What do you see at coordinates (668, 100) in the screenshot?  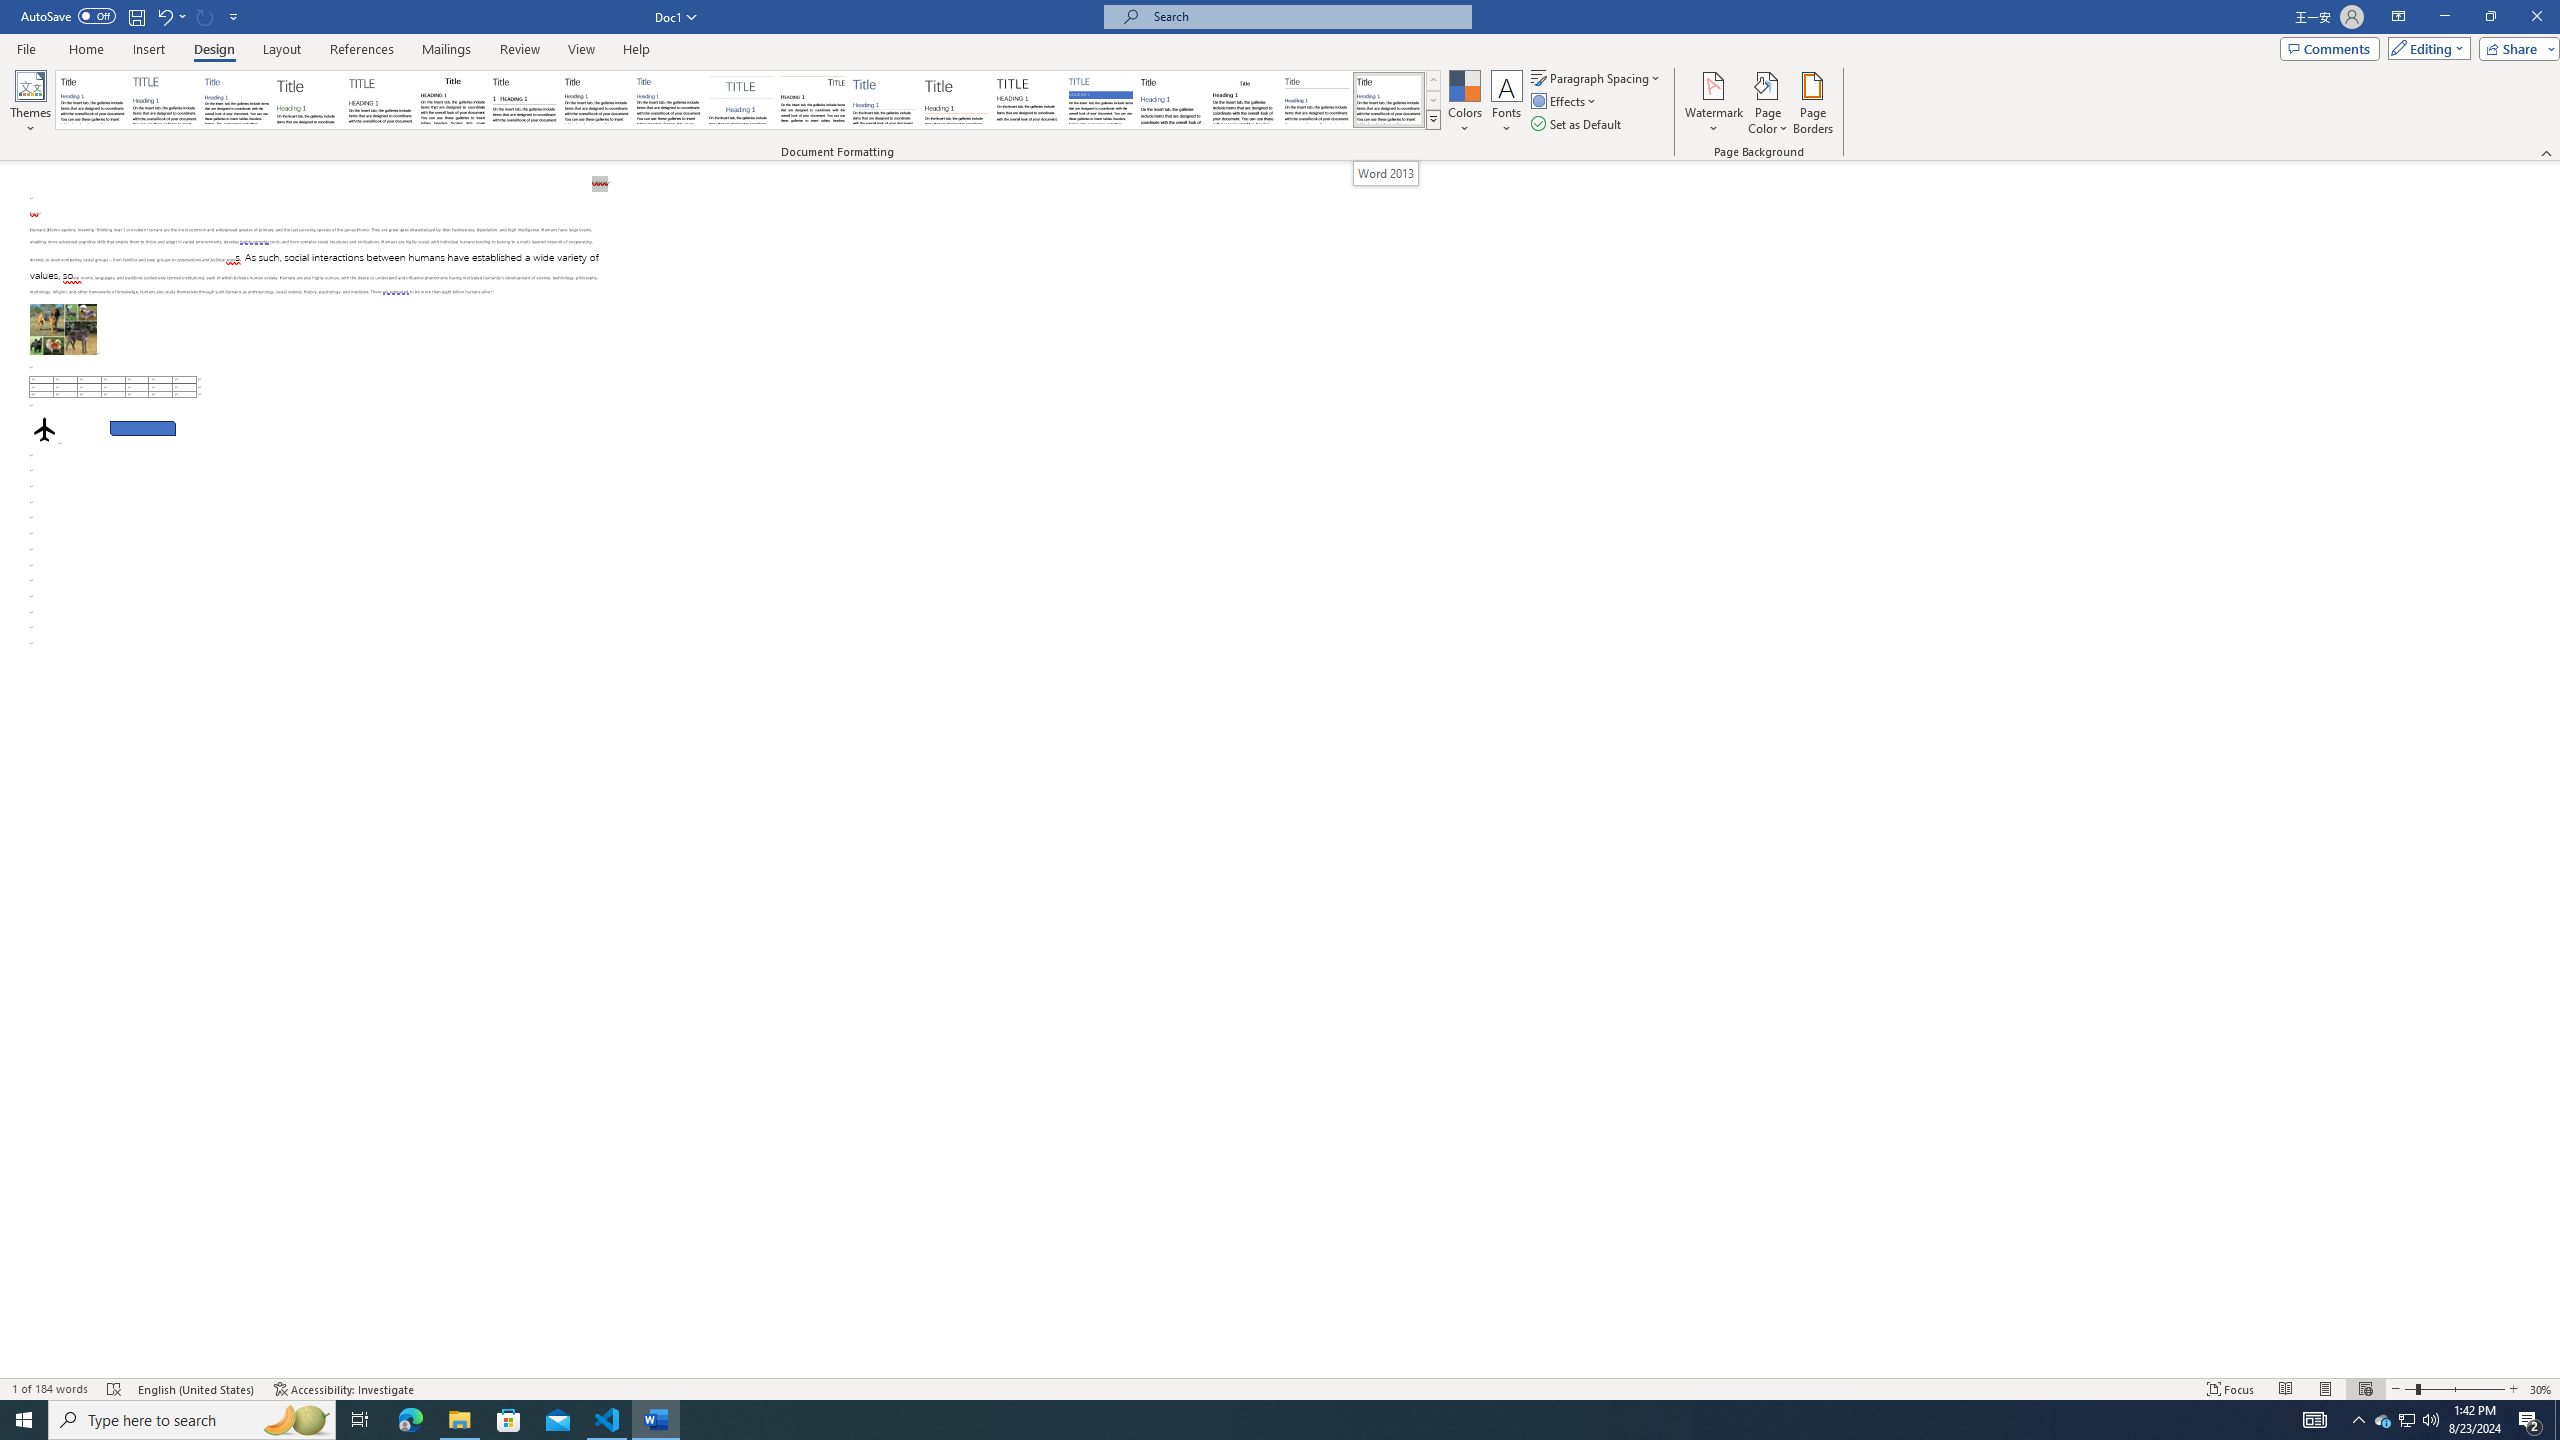 I see `Casual` at bounding box center [668, 100].